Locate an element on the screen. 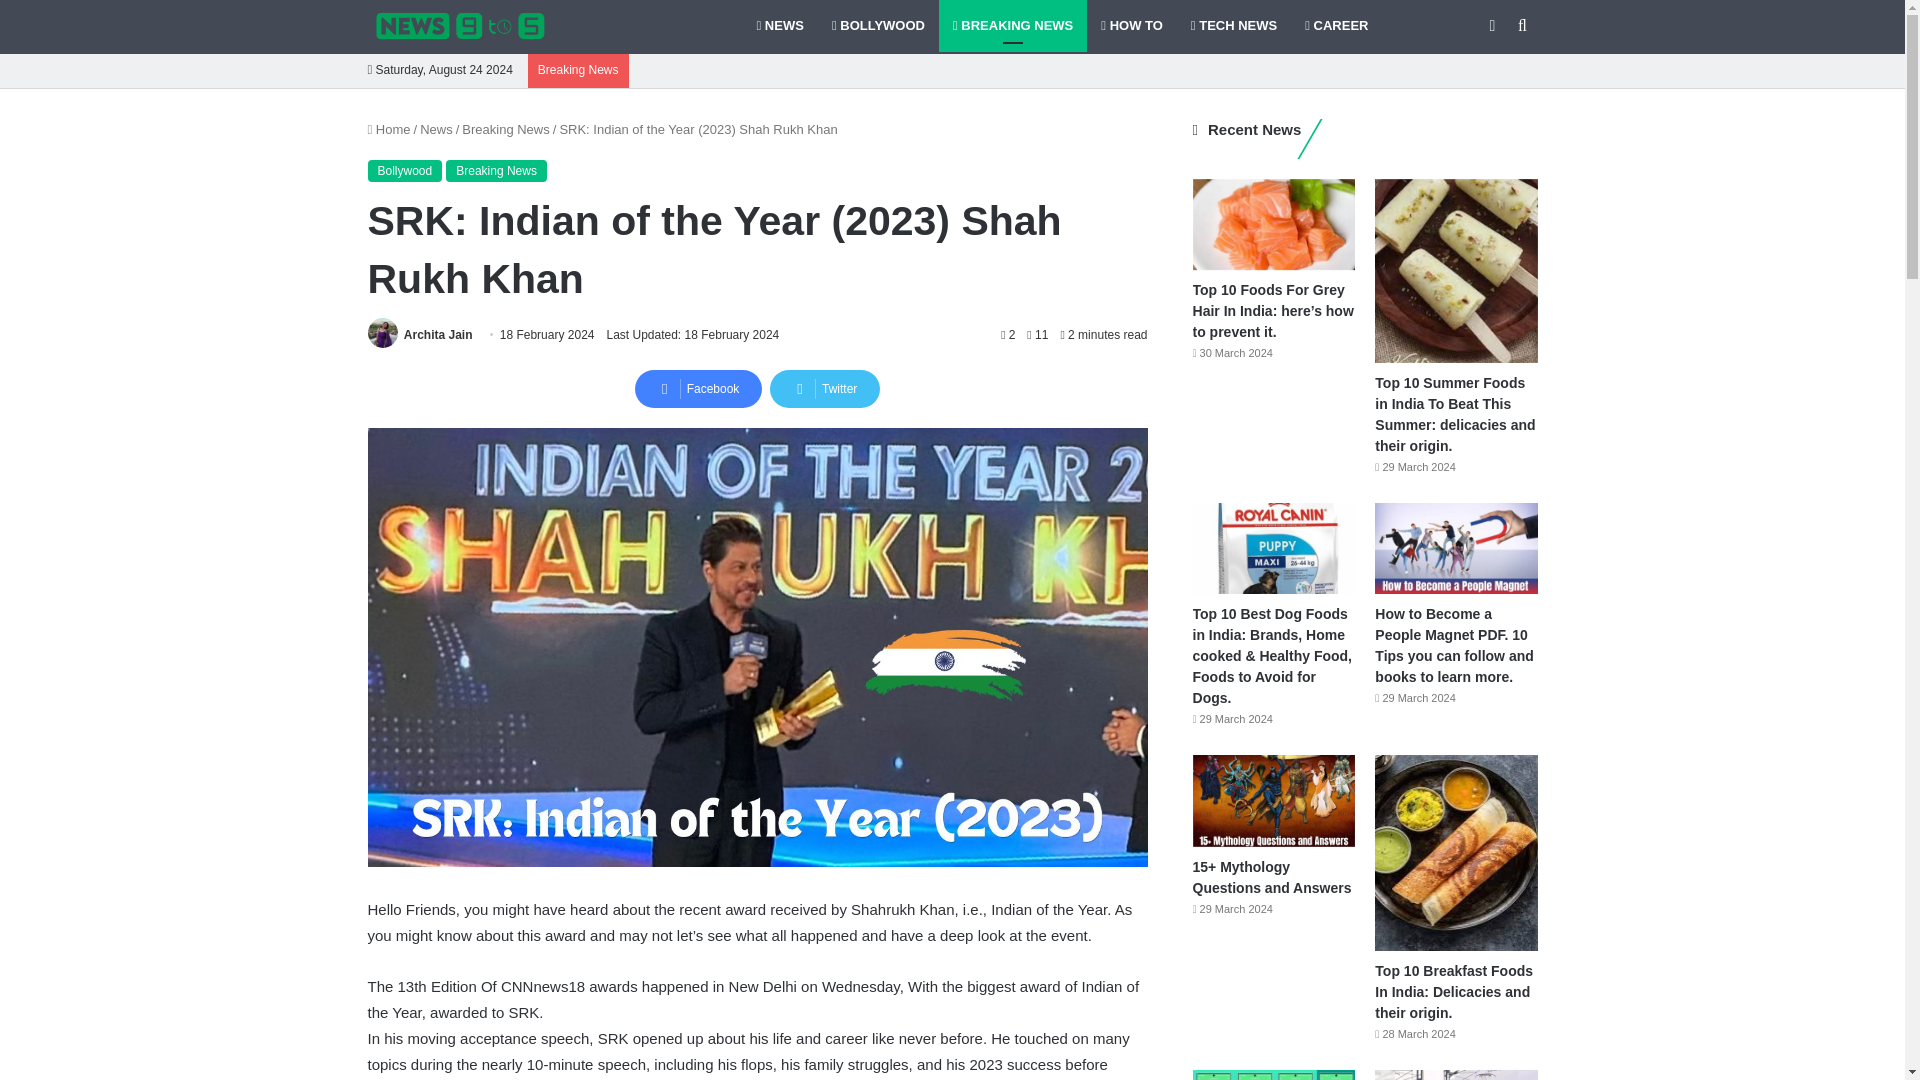  BREAKING NEWS is located at coordinates (1012, 26).